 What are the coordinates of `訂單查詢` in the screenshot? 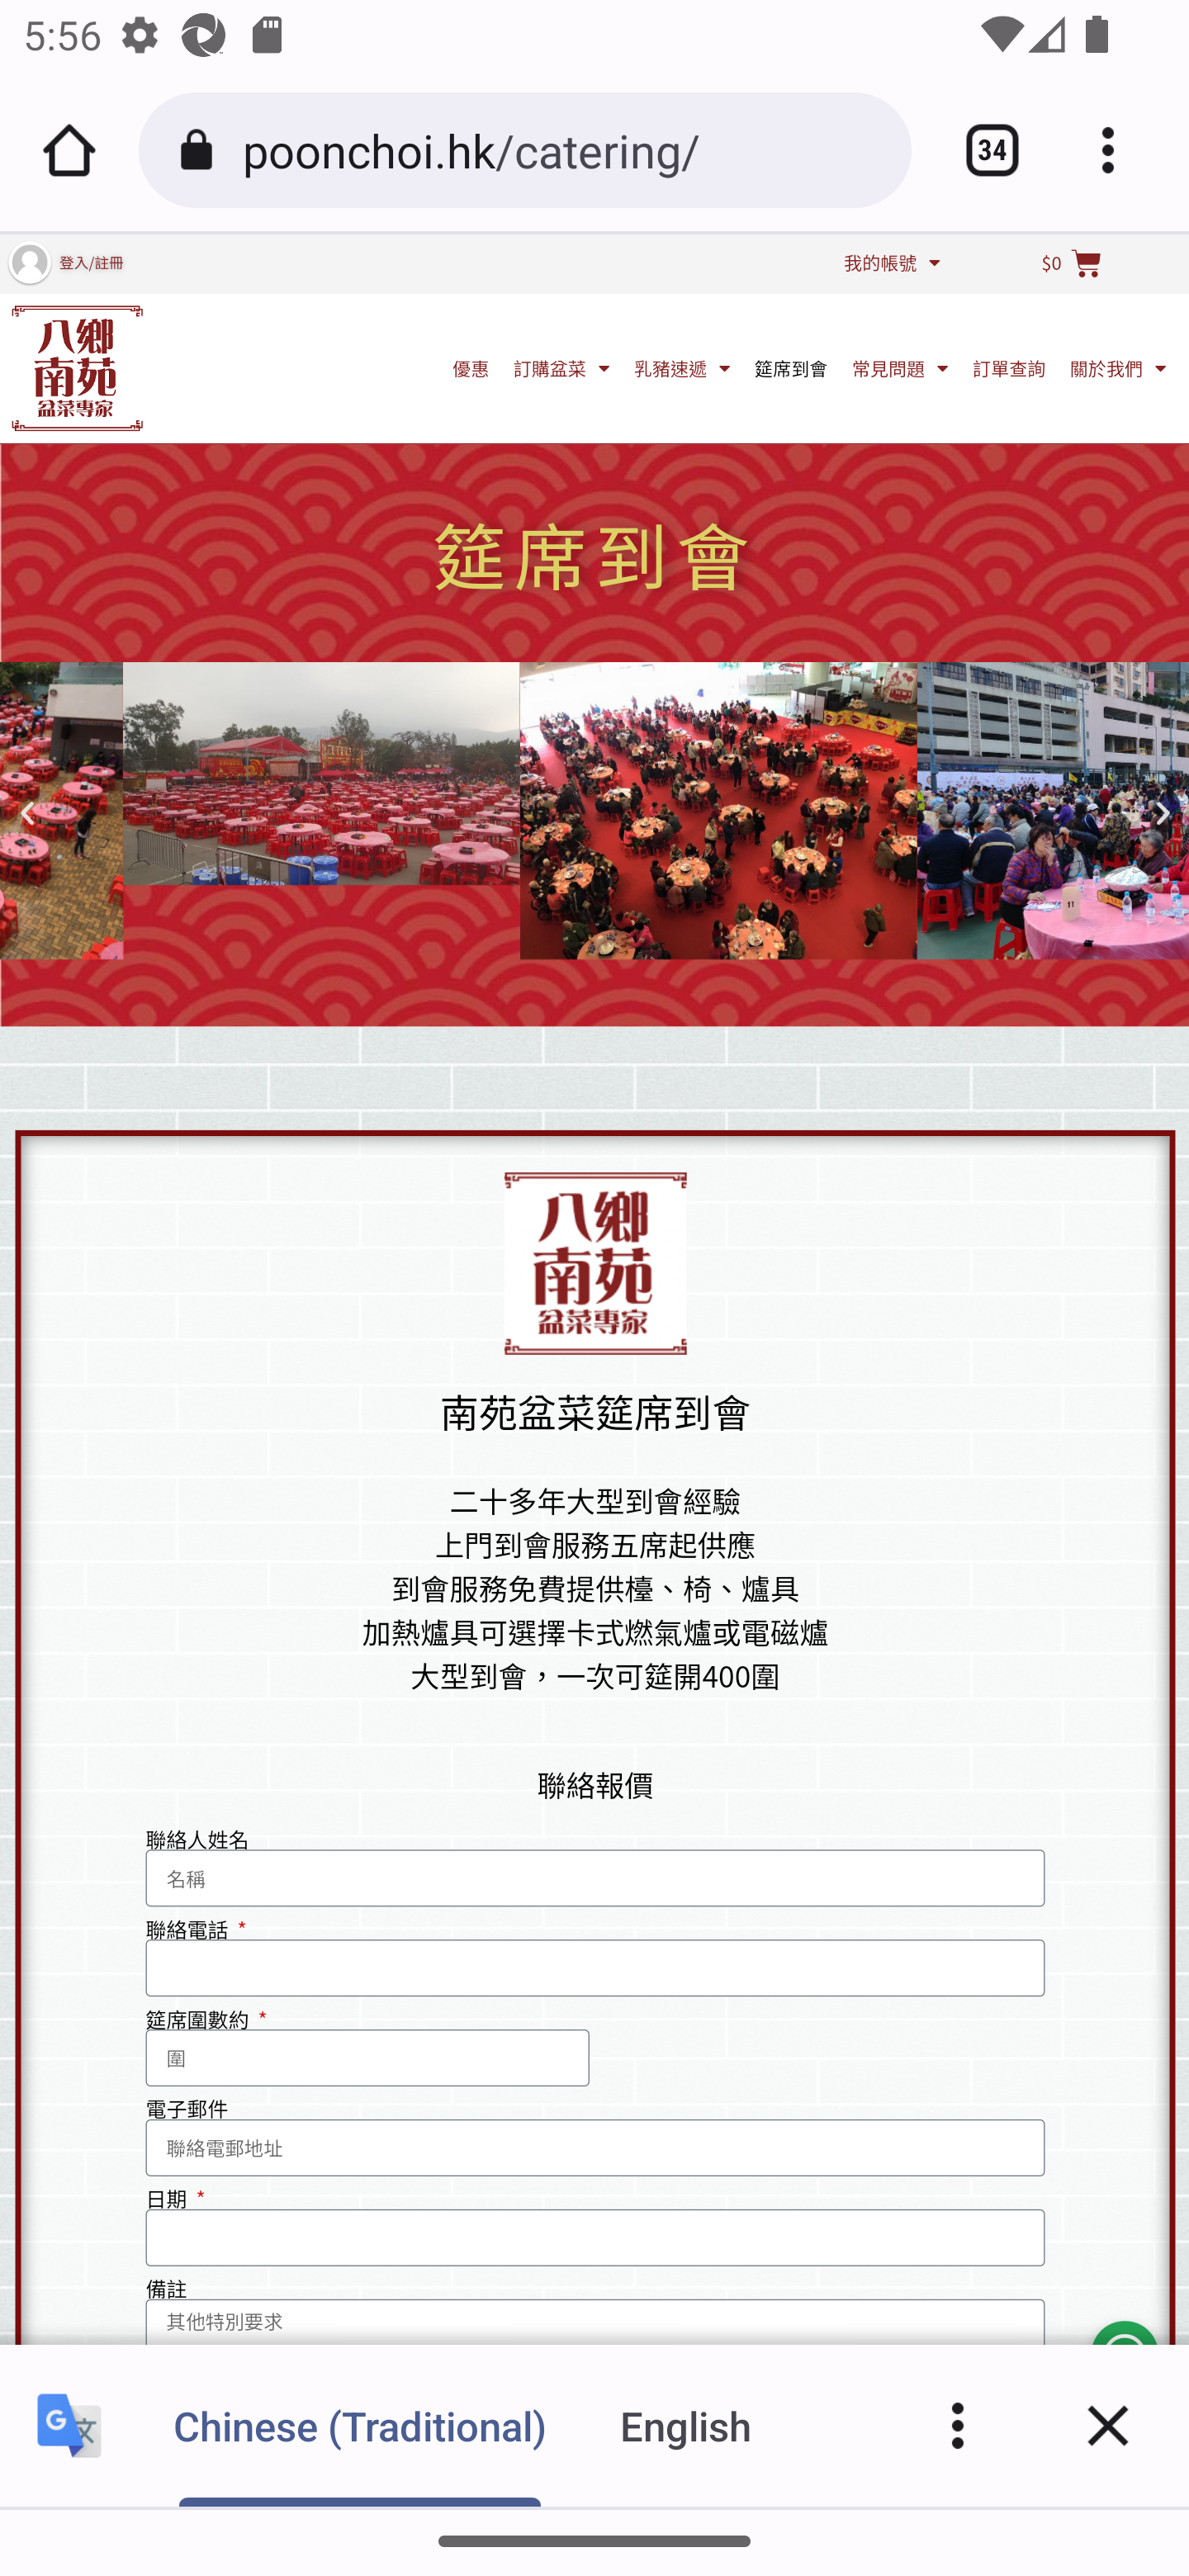 It's located at (1009, 367).